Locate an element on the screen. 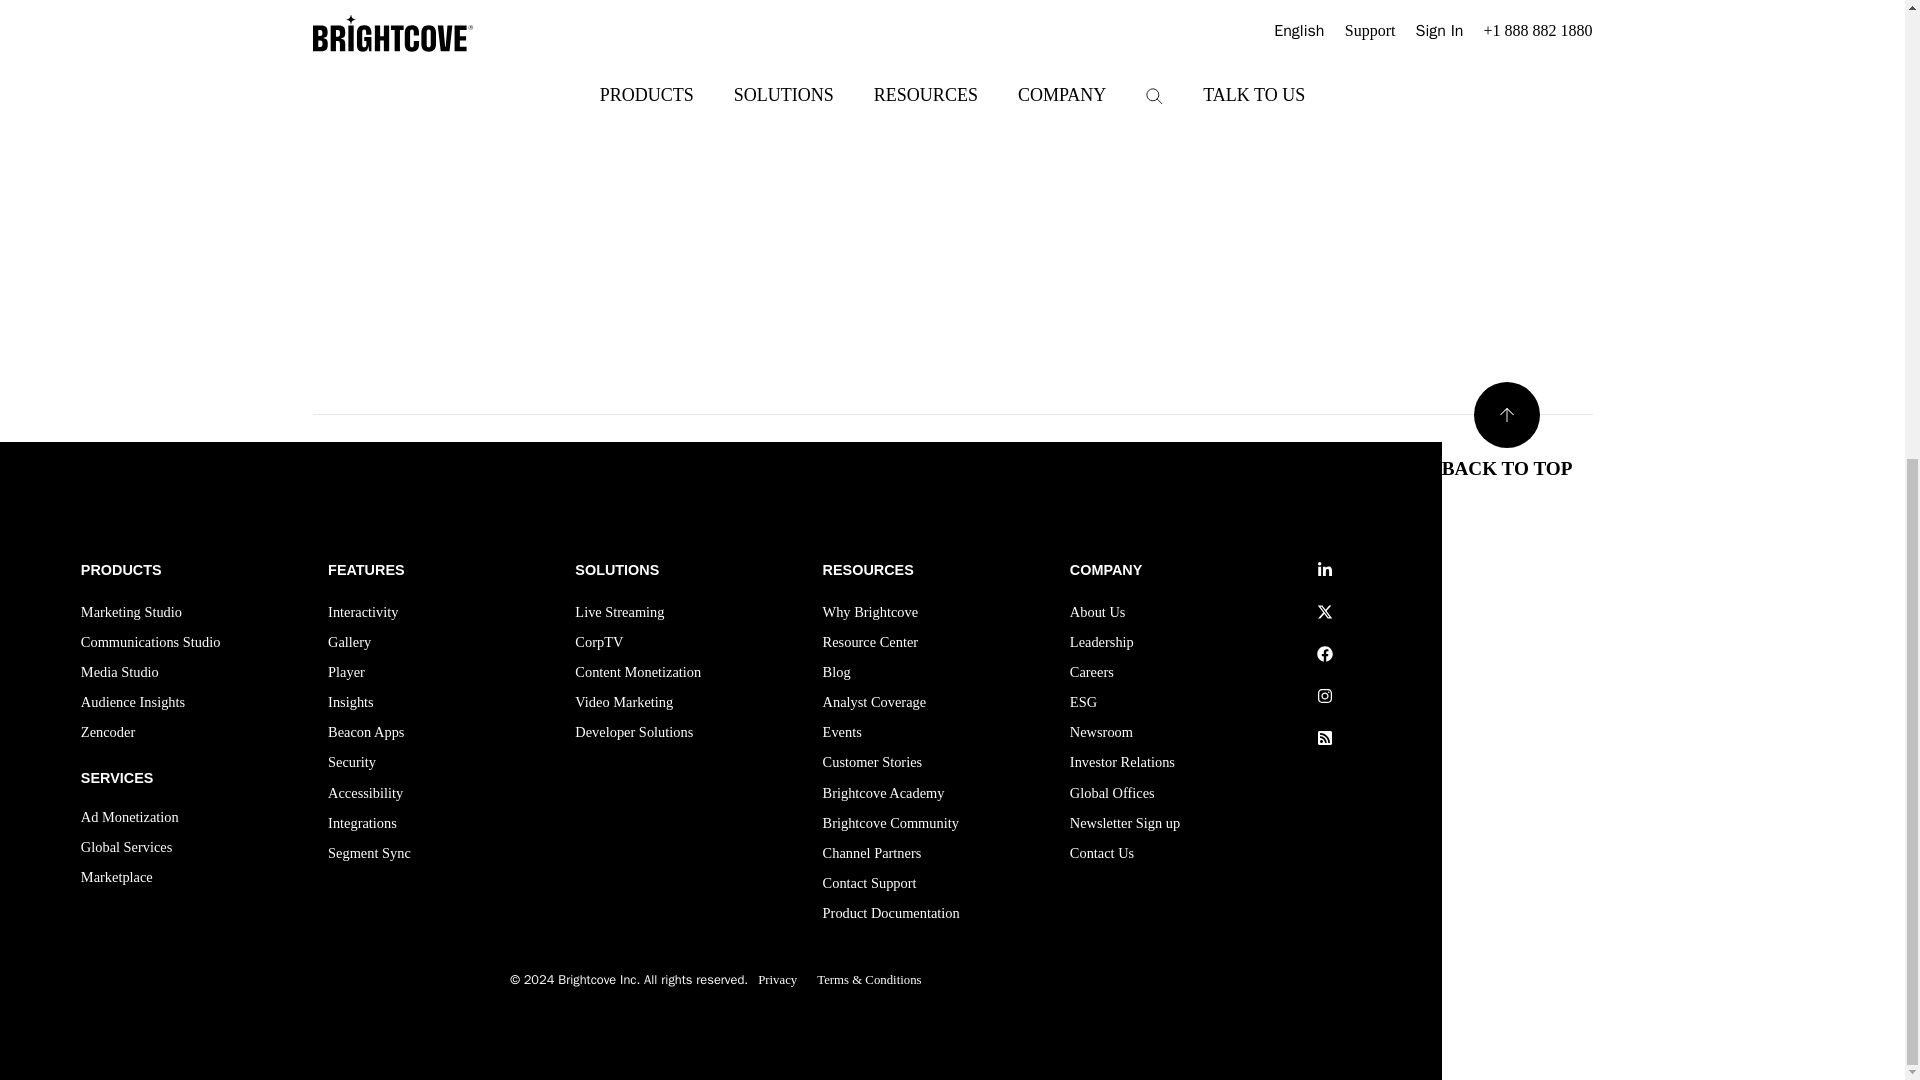 This screenshot has width=1920, height=1080. Player is located at coordinates (346, 674).